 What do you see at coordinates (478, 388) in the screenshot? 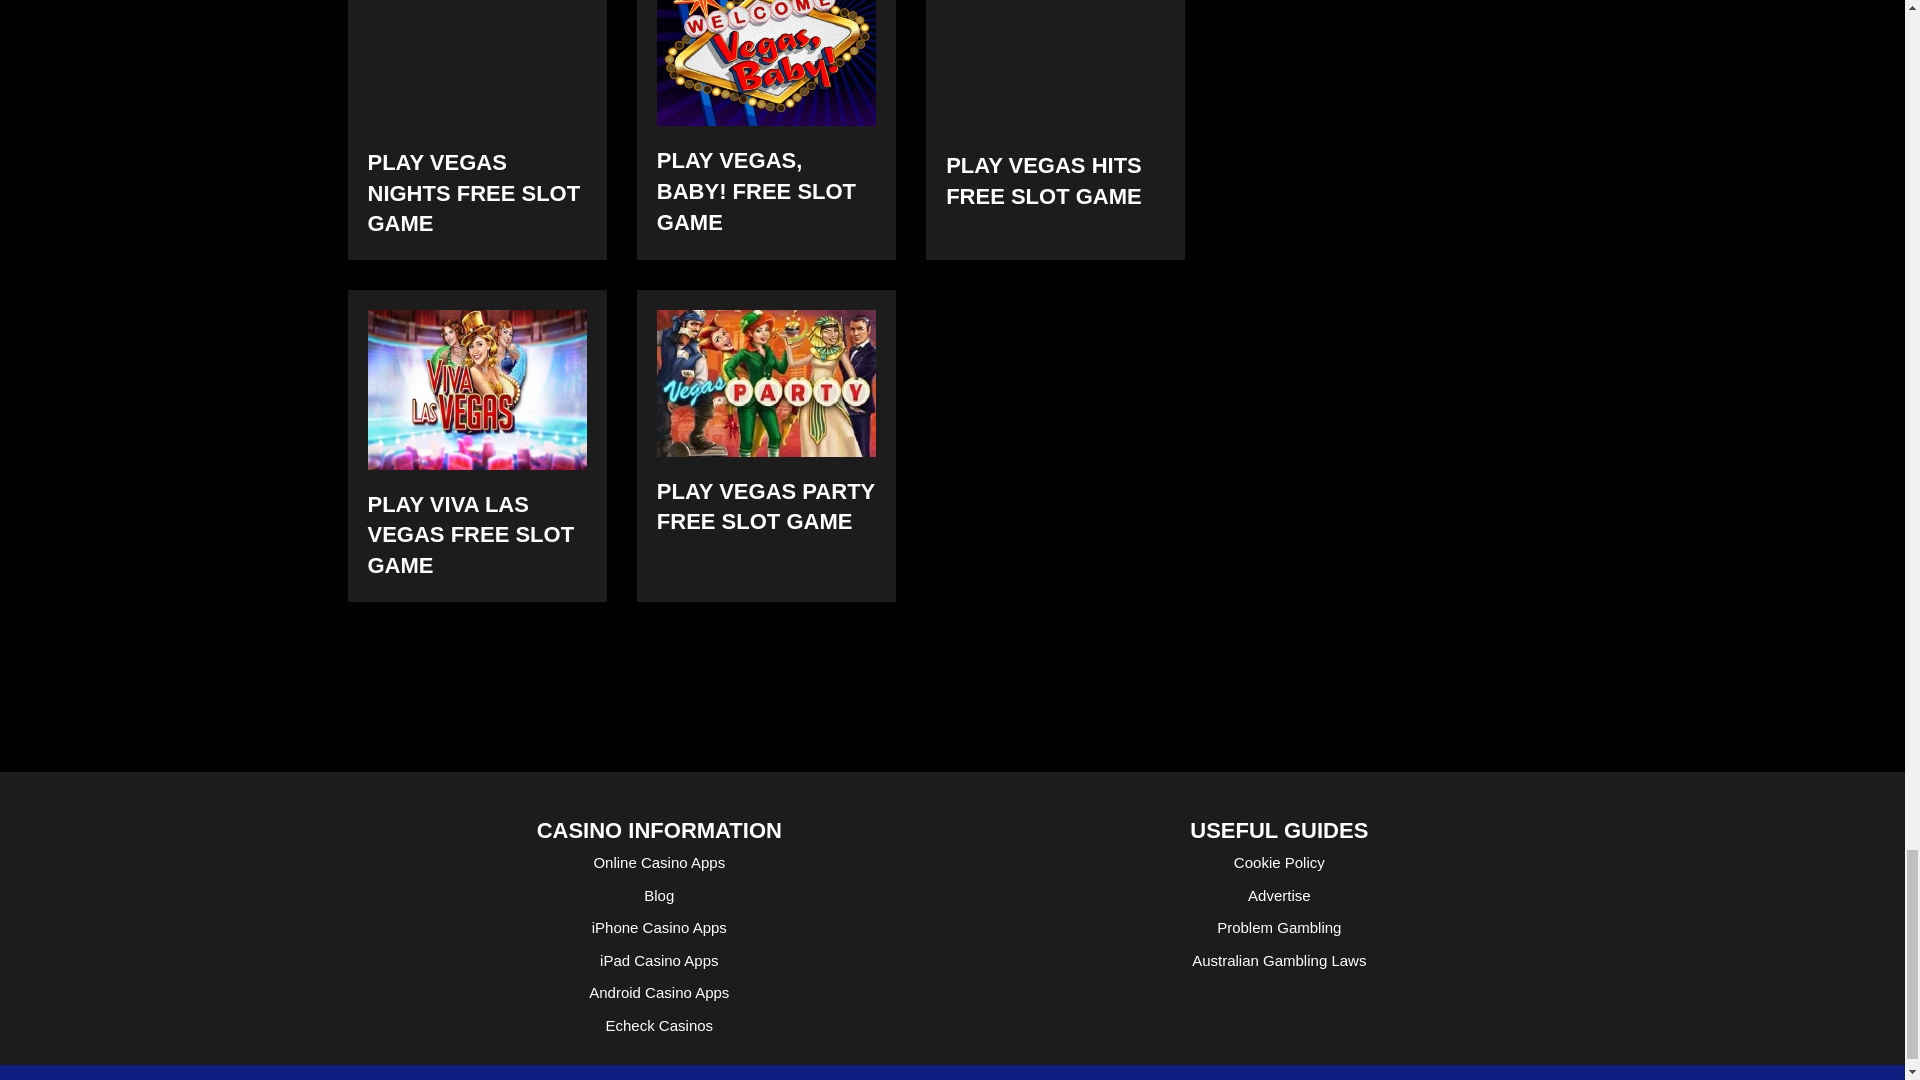
I see `PLAY VIVA LAS VEGAS FREE SLOT GAME` at bounding box center [478, 388].